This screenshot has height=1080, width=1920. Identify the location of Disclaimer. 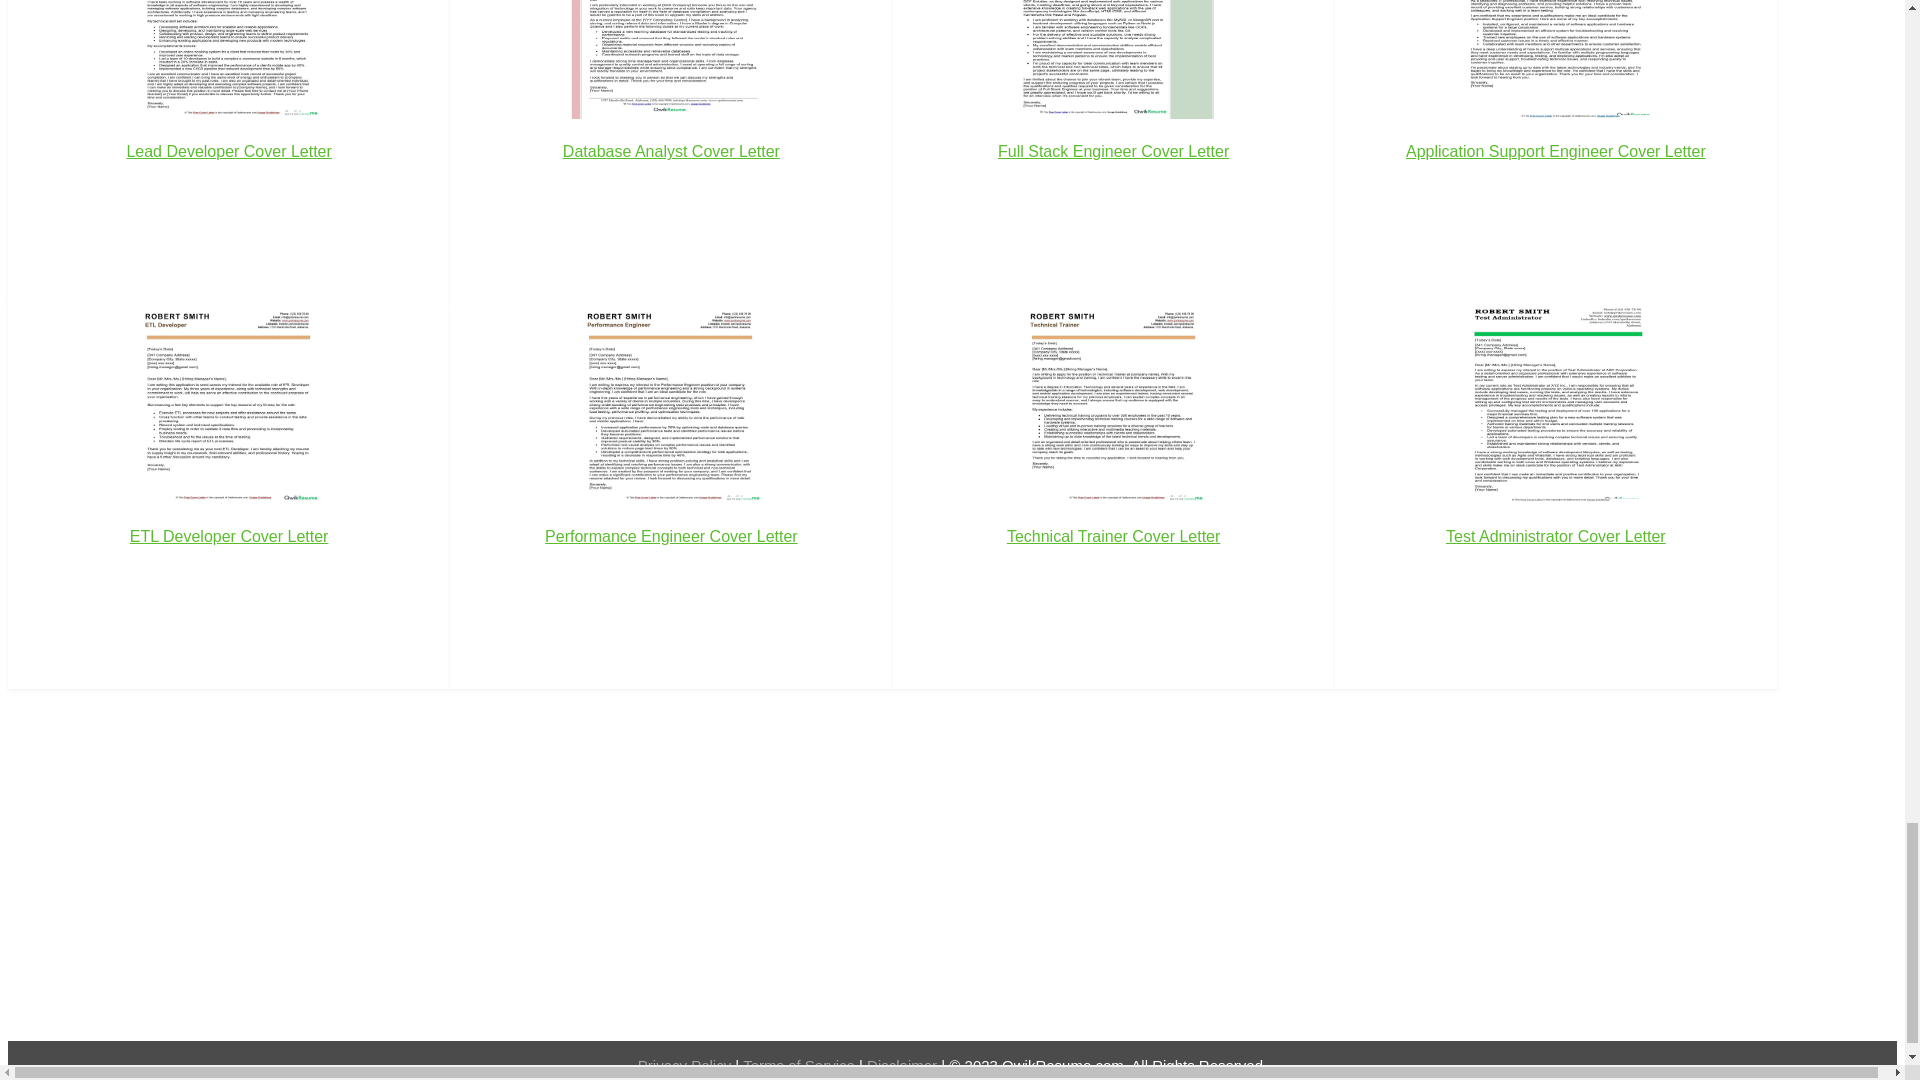
(904, 1065).